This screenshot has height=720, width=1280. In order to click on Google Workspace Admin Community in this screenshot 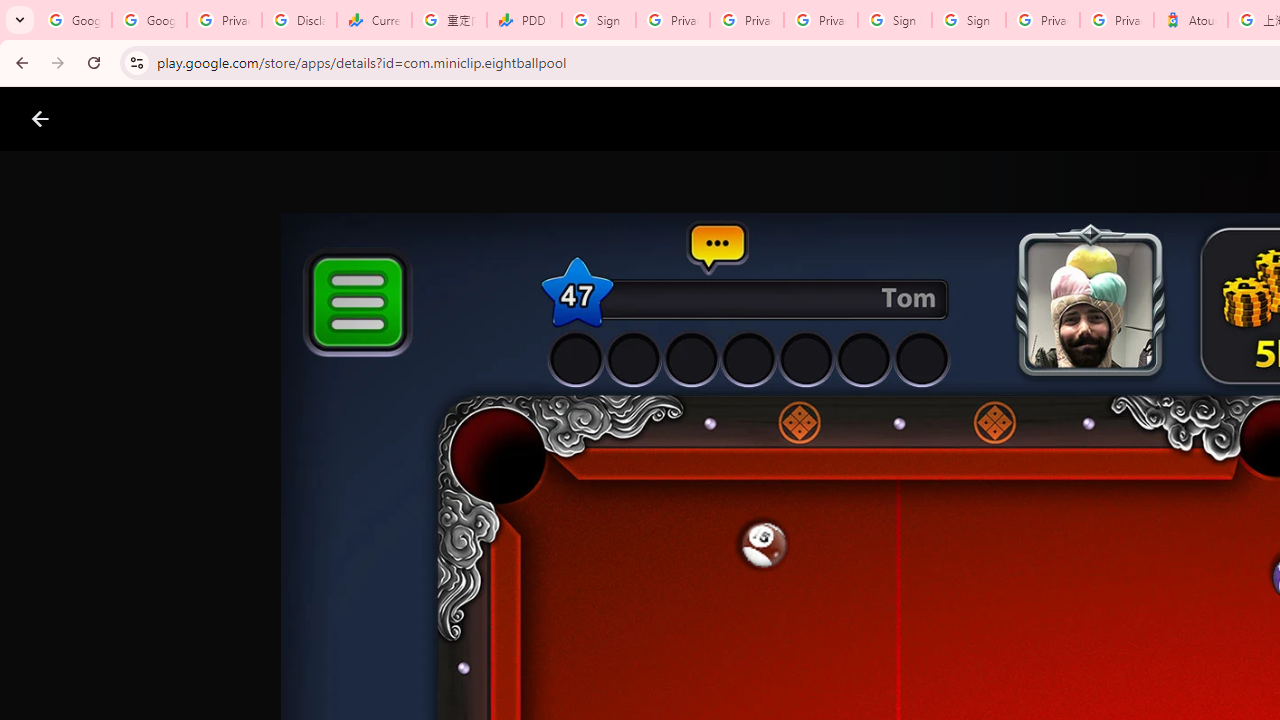, I will do `click(74, 20)`.